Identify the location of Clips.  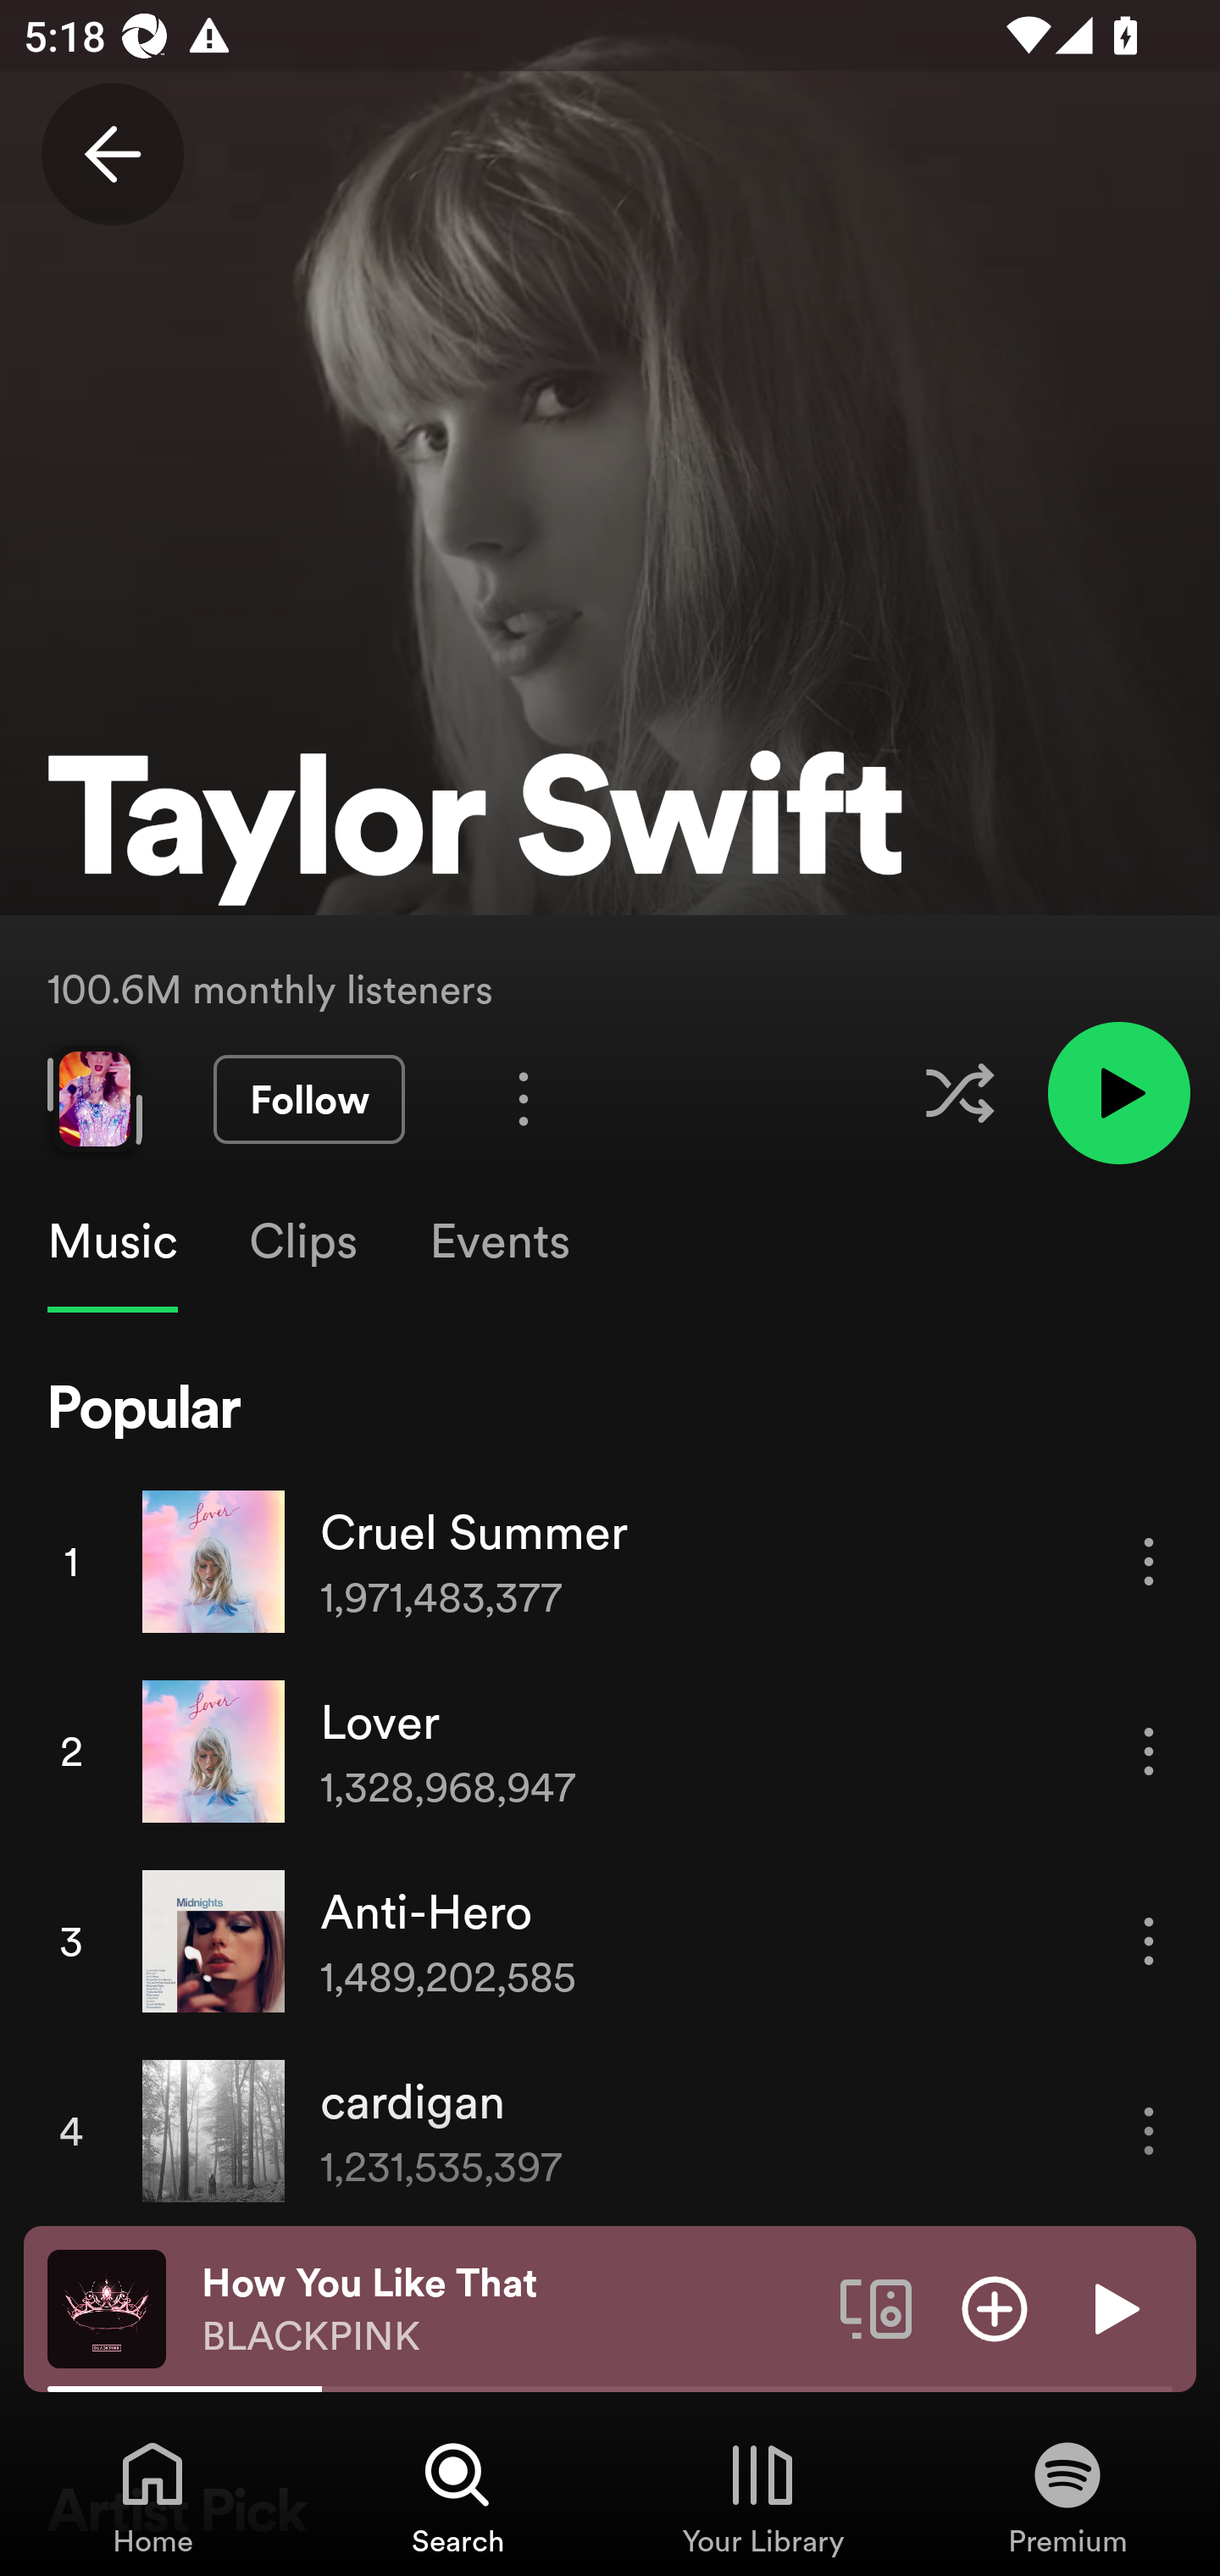
(302, 1241).